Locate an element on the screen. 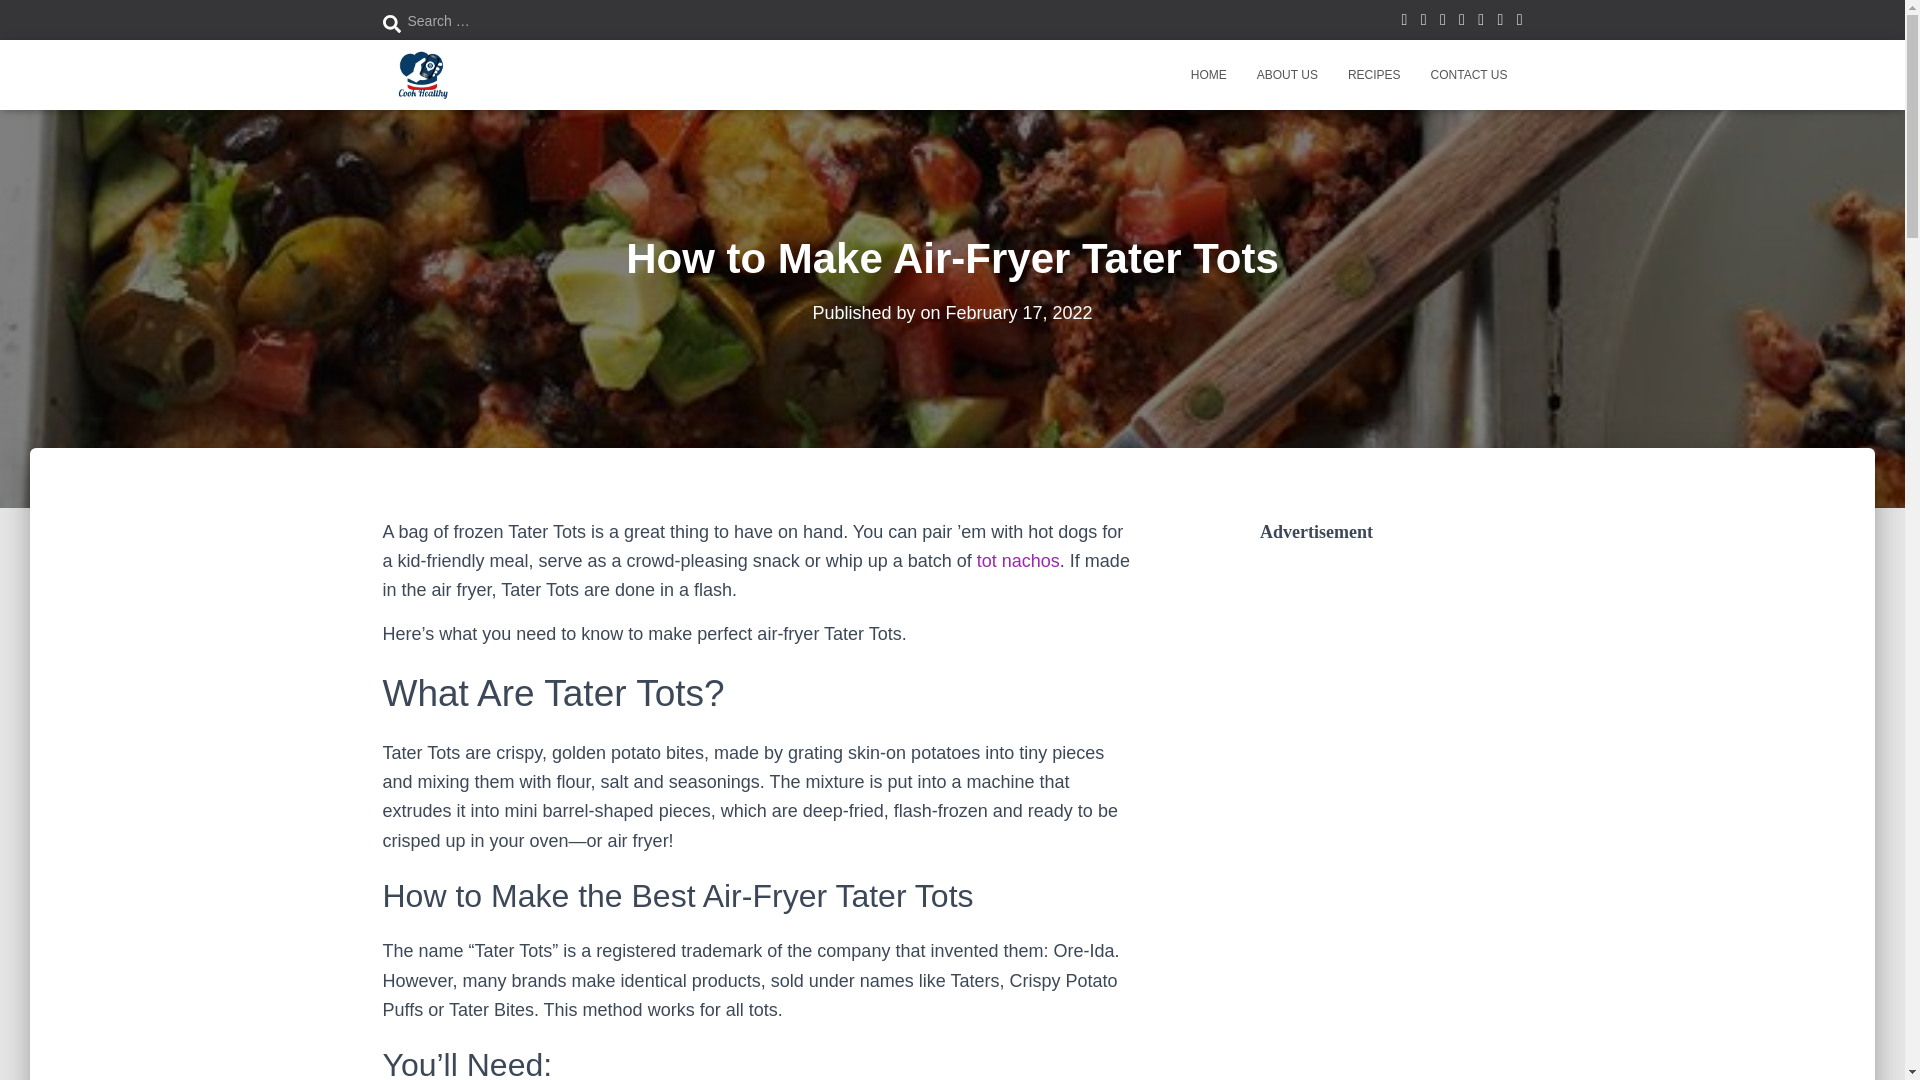 This screenshot has height=1080, width=1920. ABOUT US is located at coordinates (1287, 74).